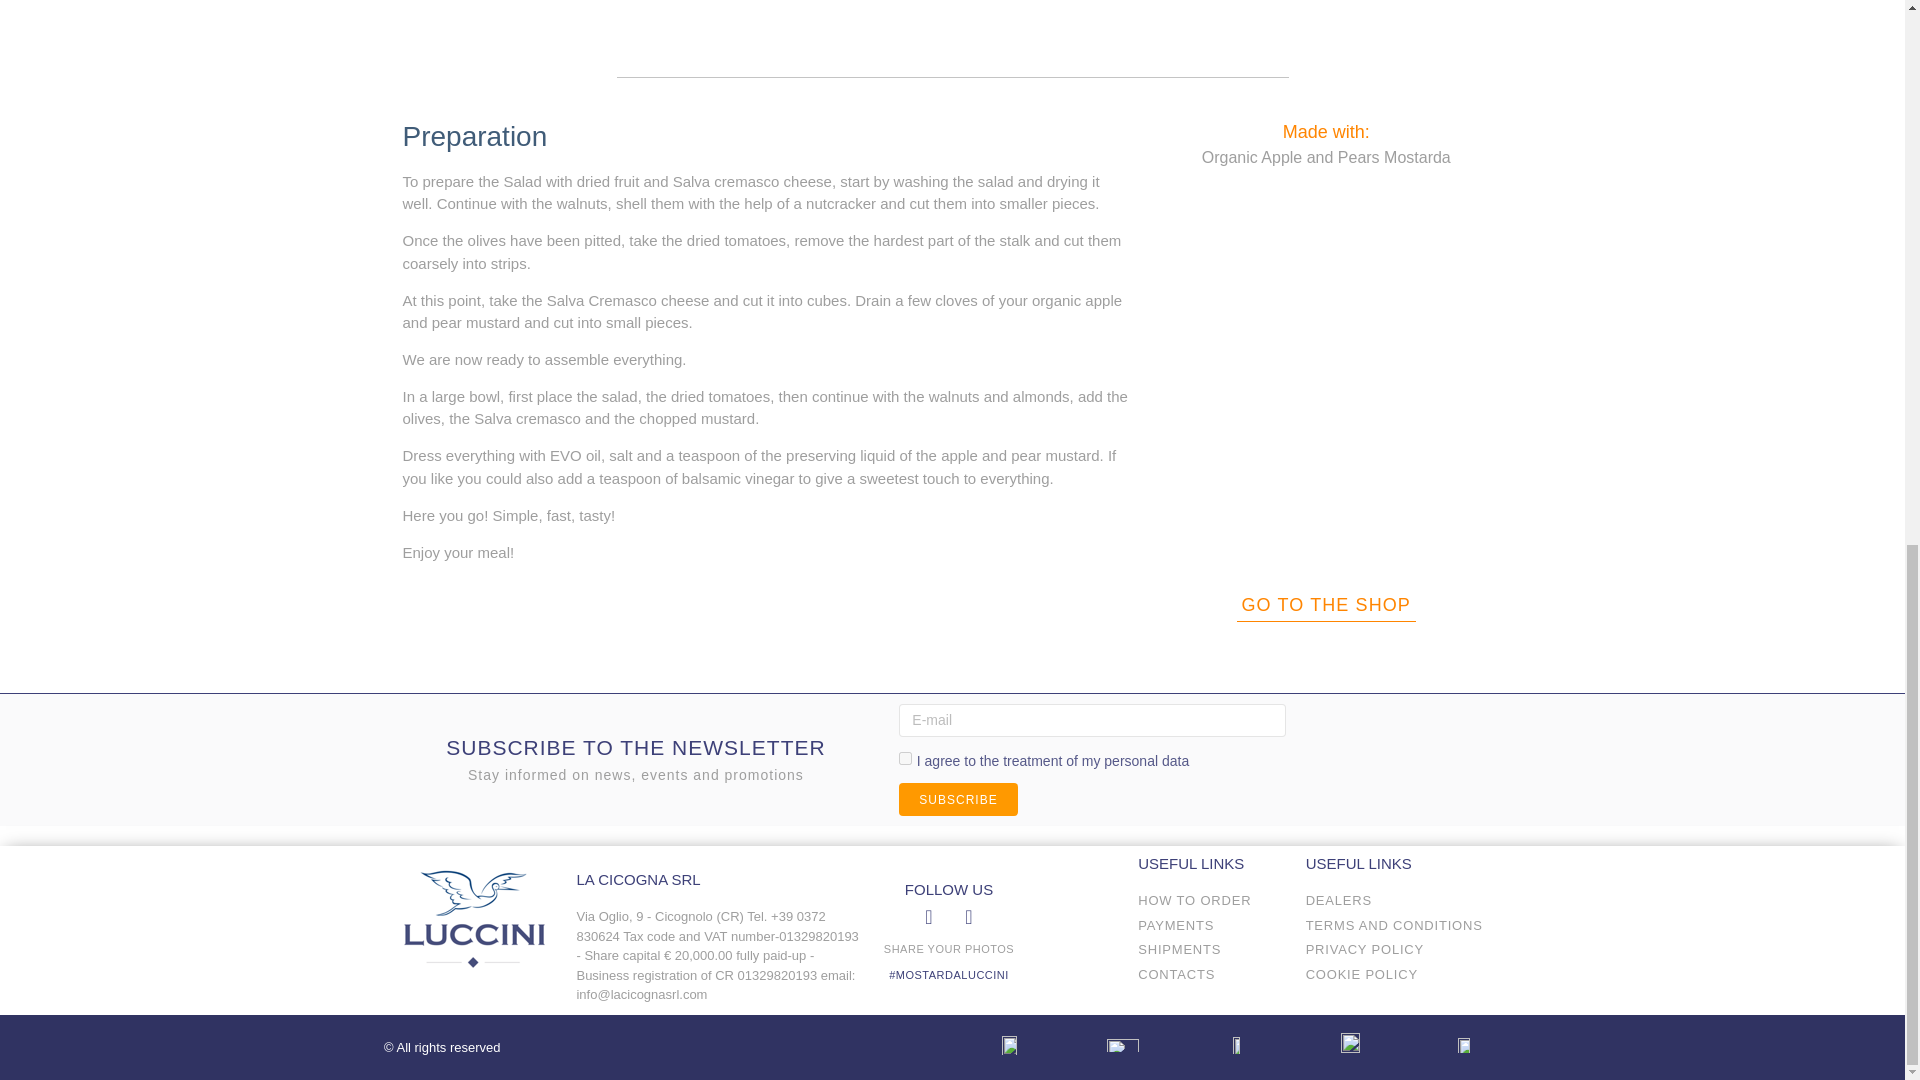 The height and width of the screenshot is (1080, 1920). What do you see at coordinates (1397, 950) in the screenshot?
I see `PRIVACY POLICY` at bounding box center [1397, 950].